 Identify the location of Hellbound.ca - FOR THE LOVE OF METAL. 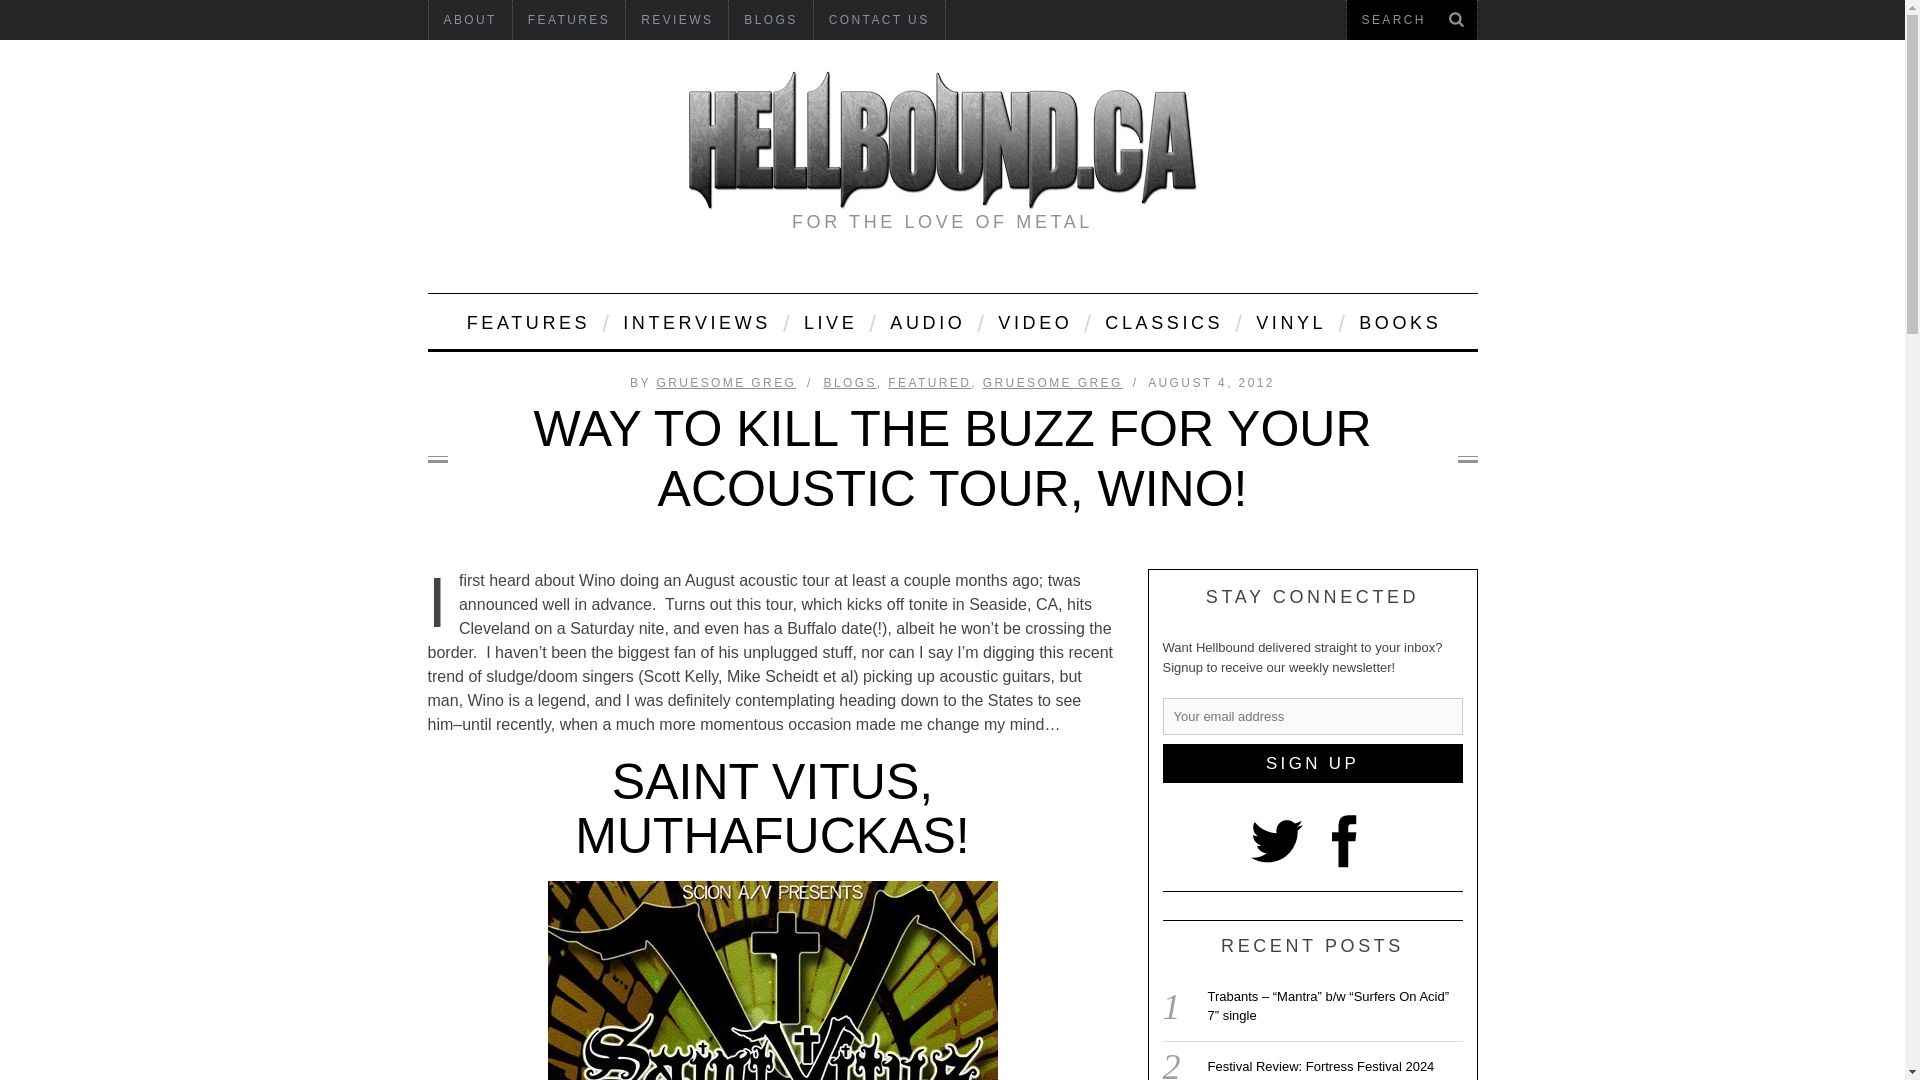
(942, 140).